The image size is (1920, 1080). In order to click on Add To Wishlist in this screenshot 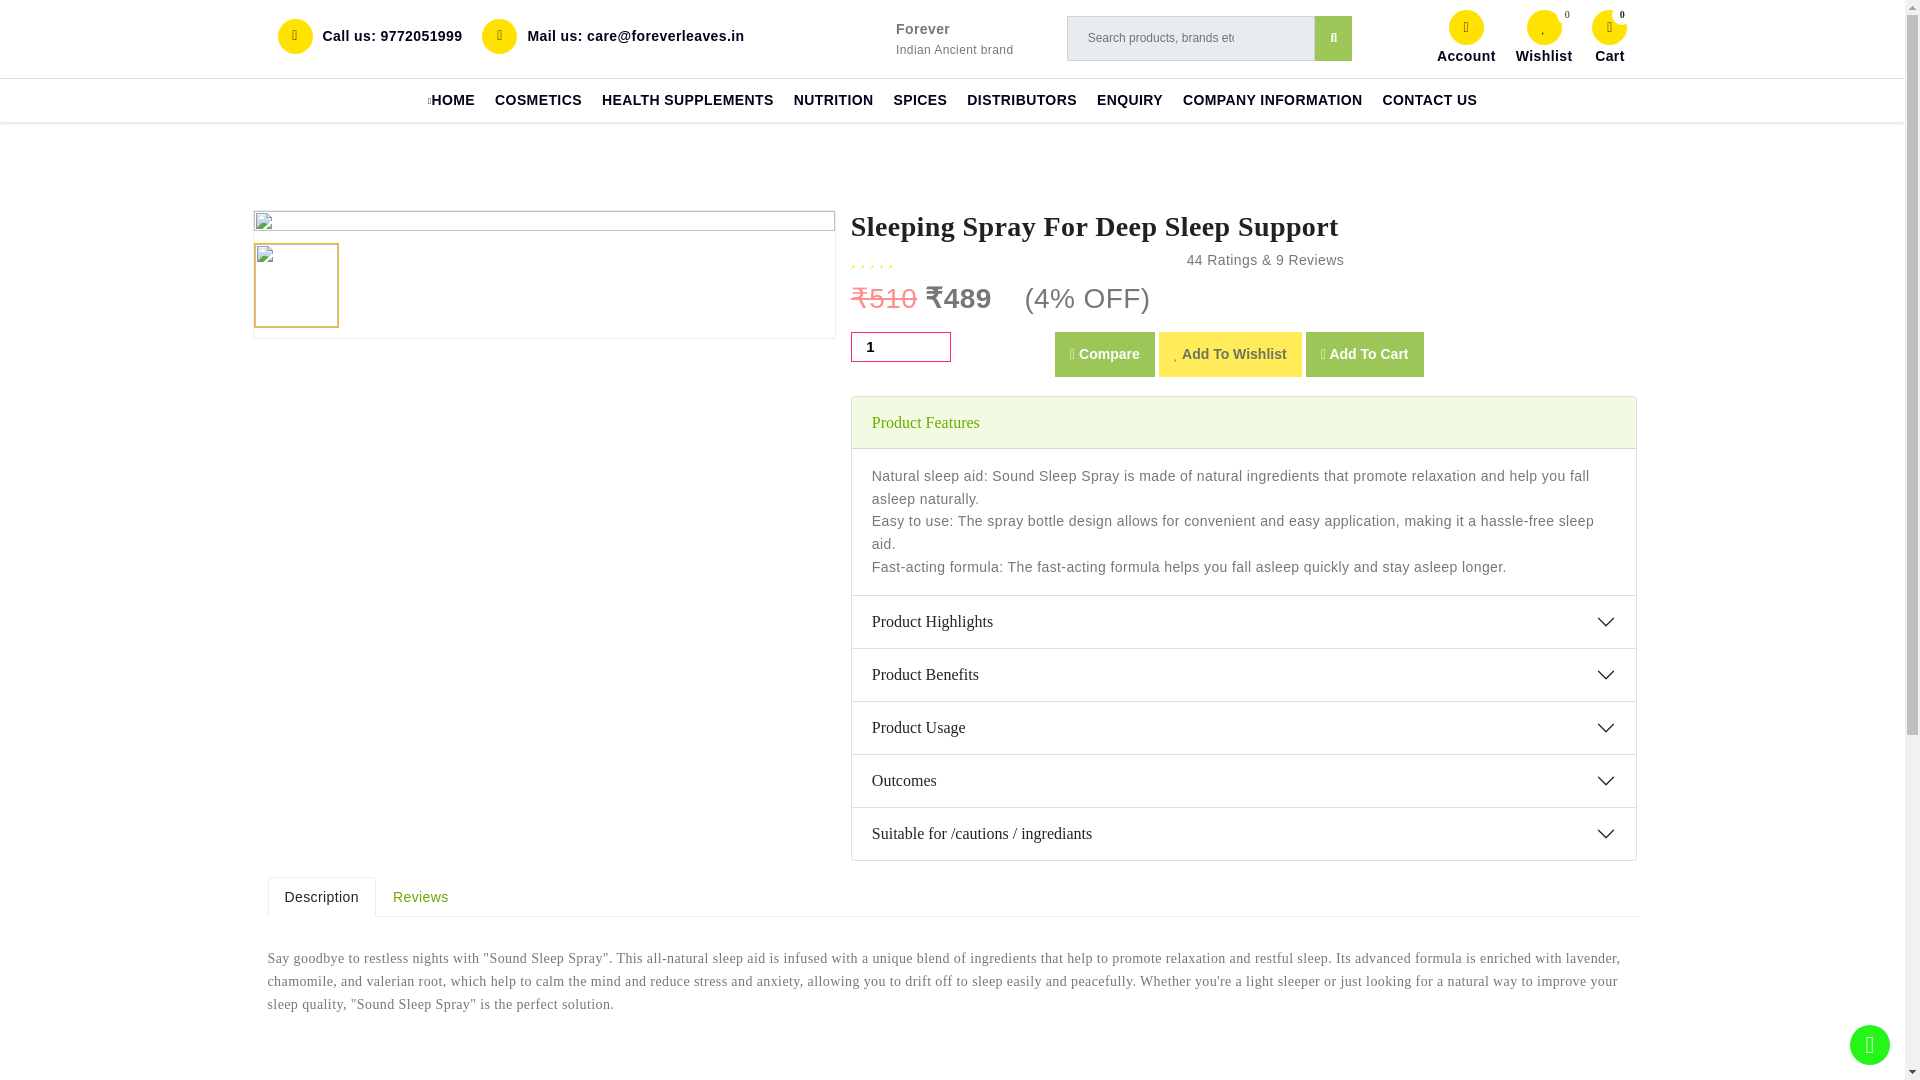, I will do `click(1230, 354)`.